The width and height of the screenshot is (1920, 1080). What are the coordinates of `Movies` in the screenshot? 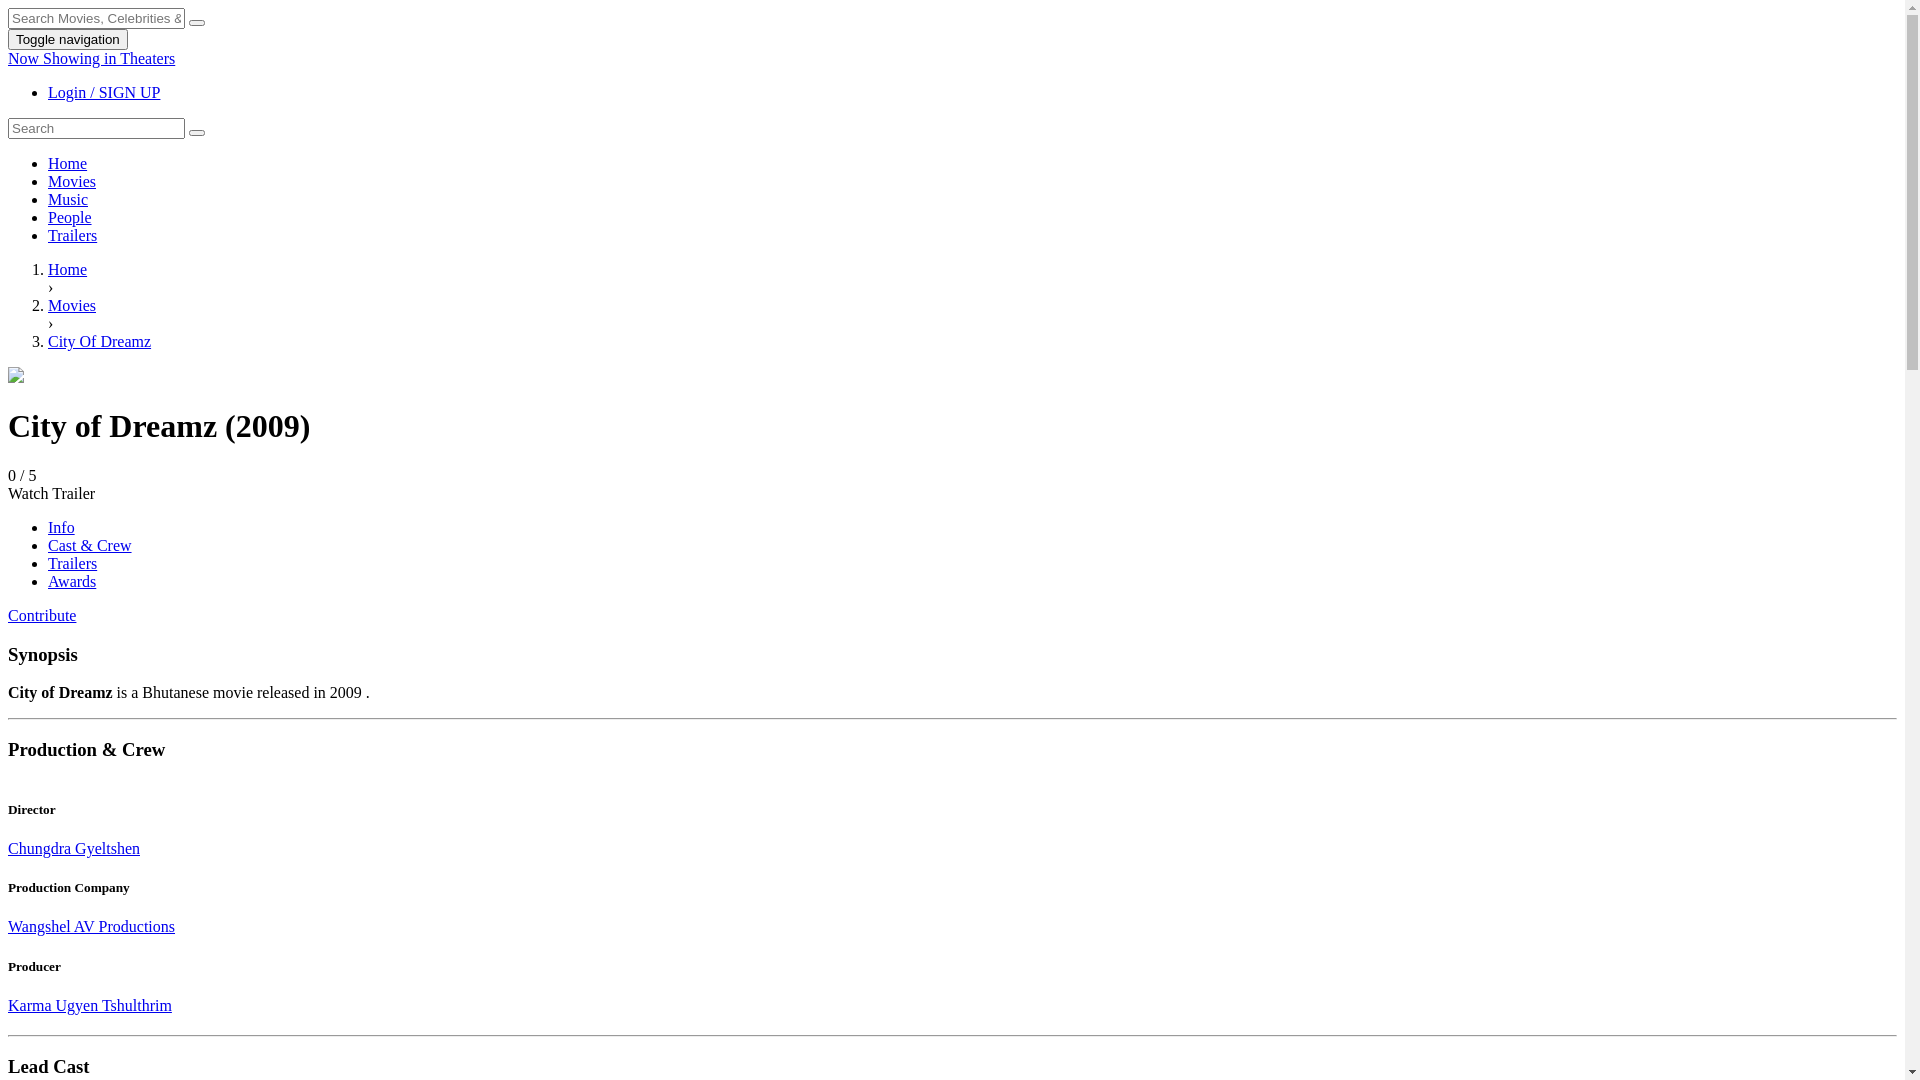 It's located at (72, 306).